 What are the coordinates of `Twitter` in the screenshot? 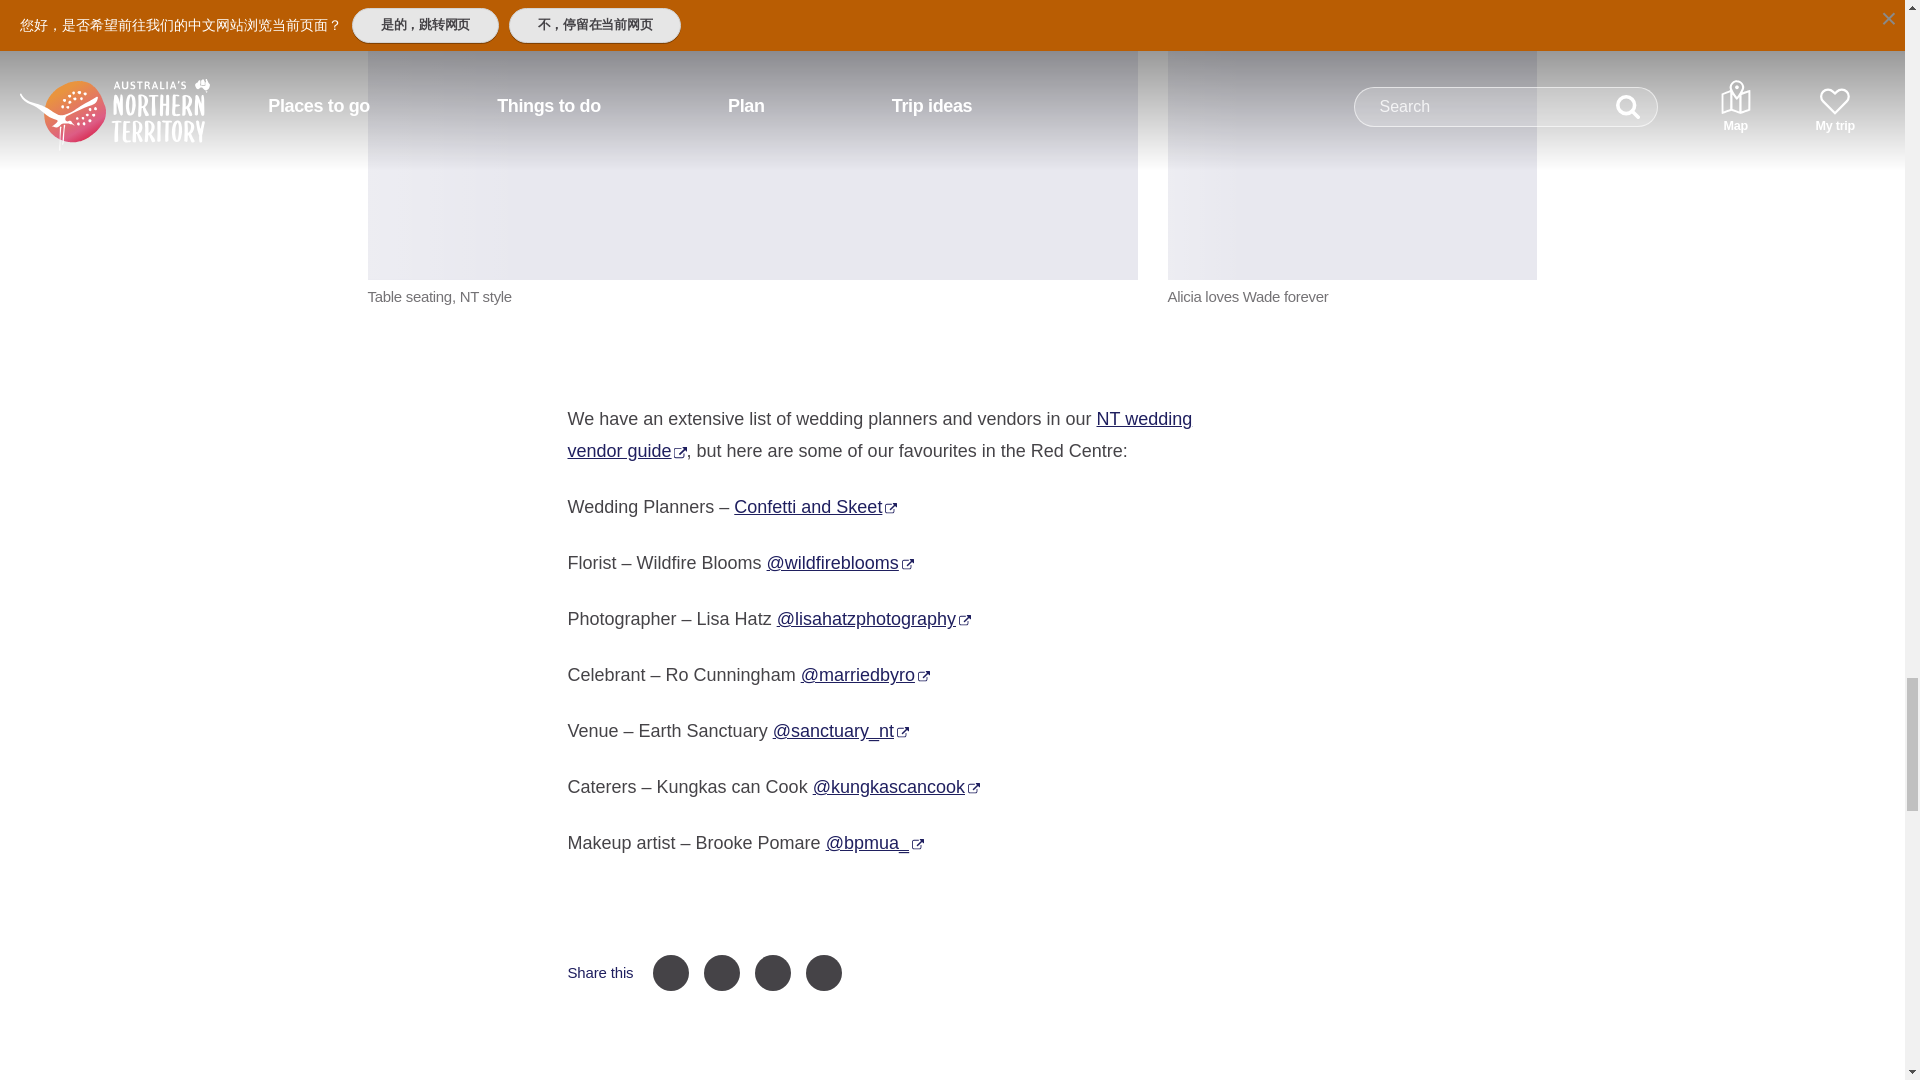 It's located at (772, 972).